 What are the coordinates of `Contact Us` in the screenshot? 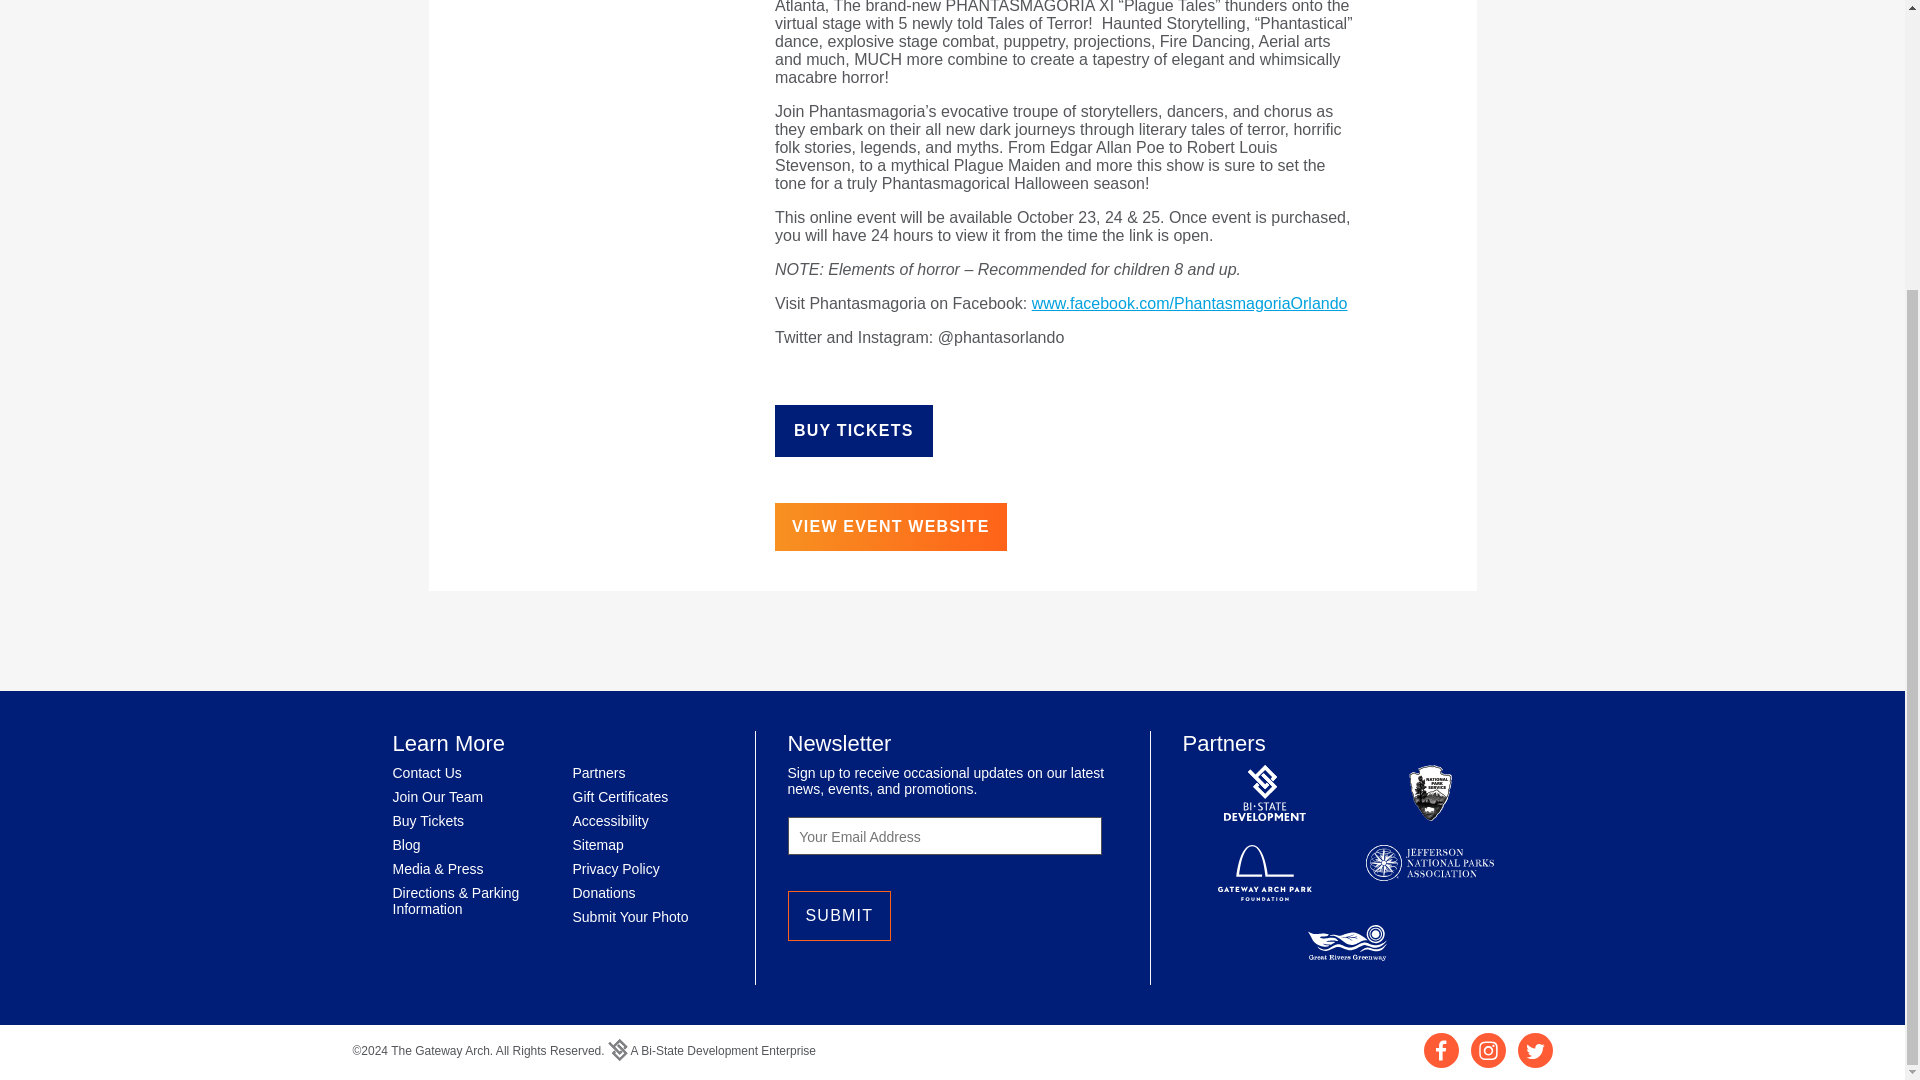 It's located at (426, 772).